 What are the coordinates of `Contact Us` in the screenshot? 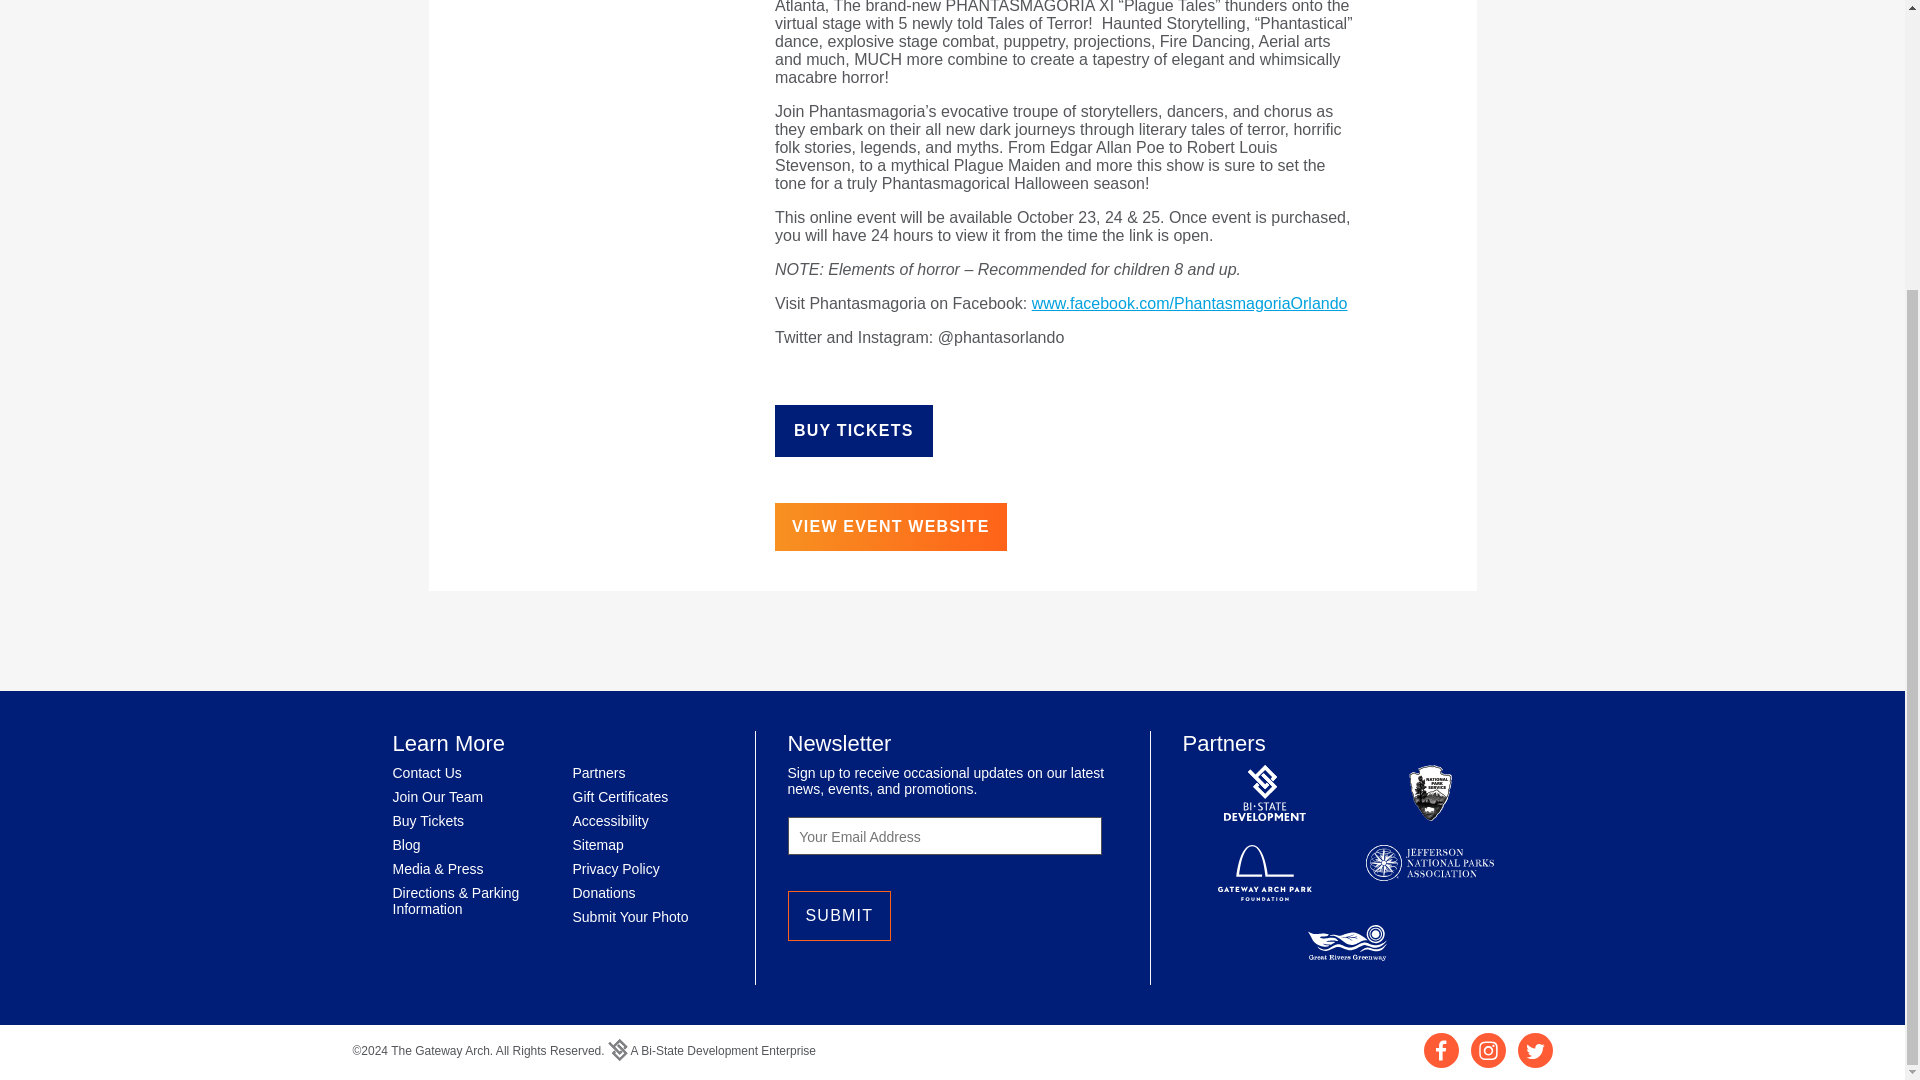 It's located at (426, 772).